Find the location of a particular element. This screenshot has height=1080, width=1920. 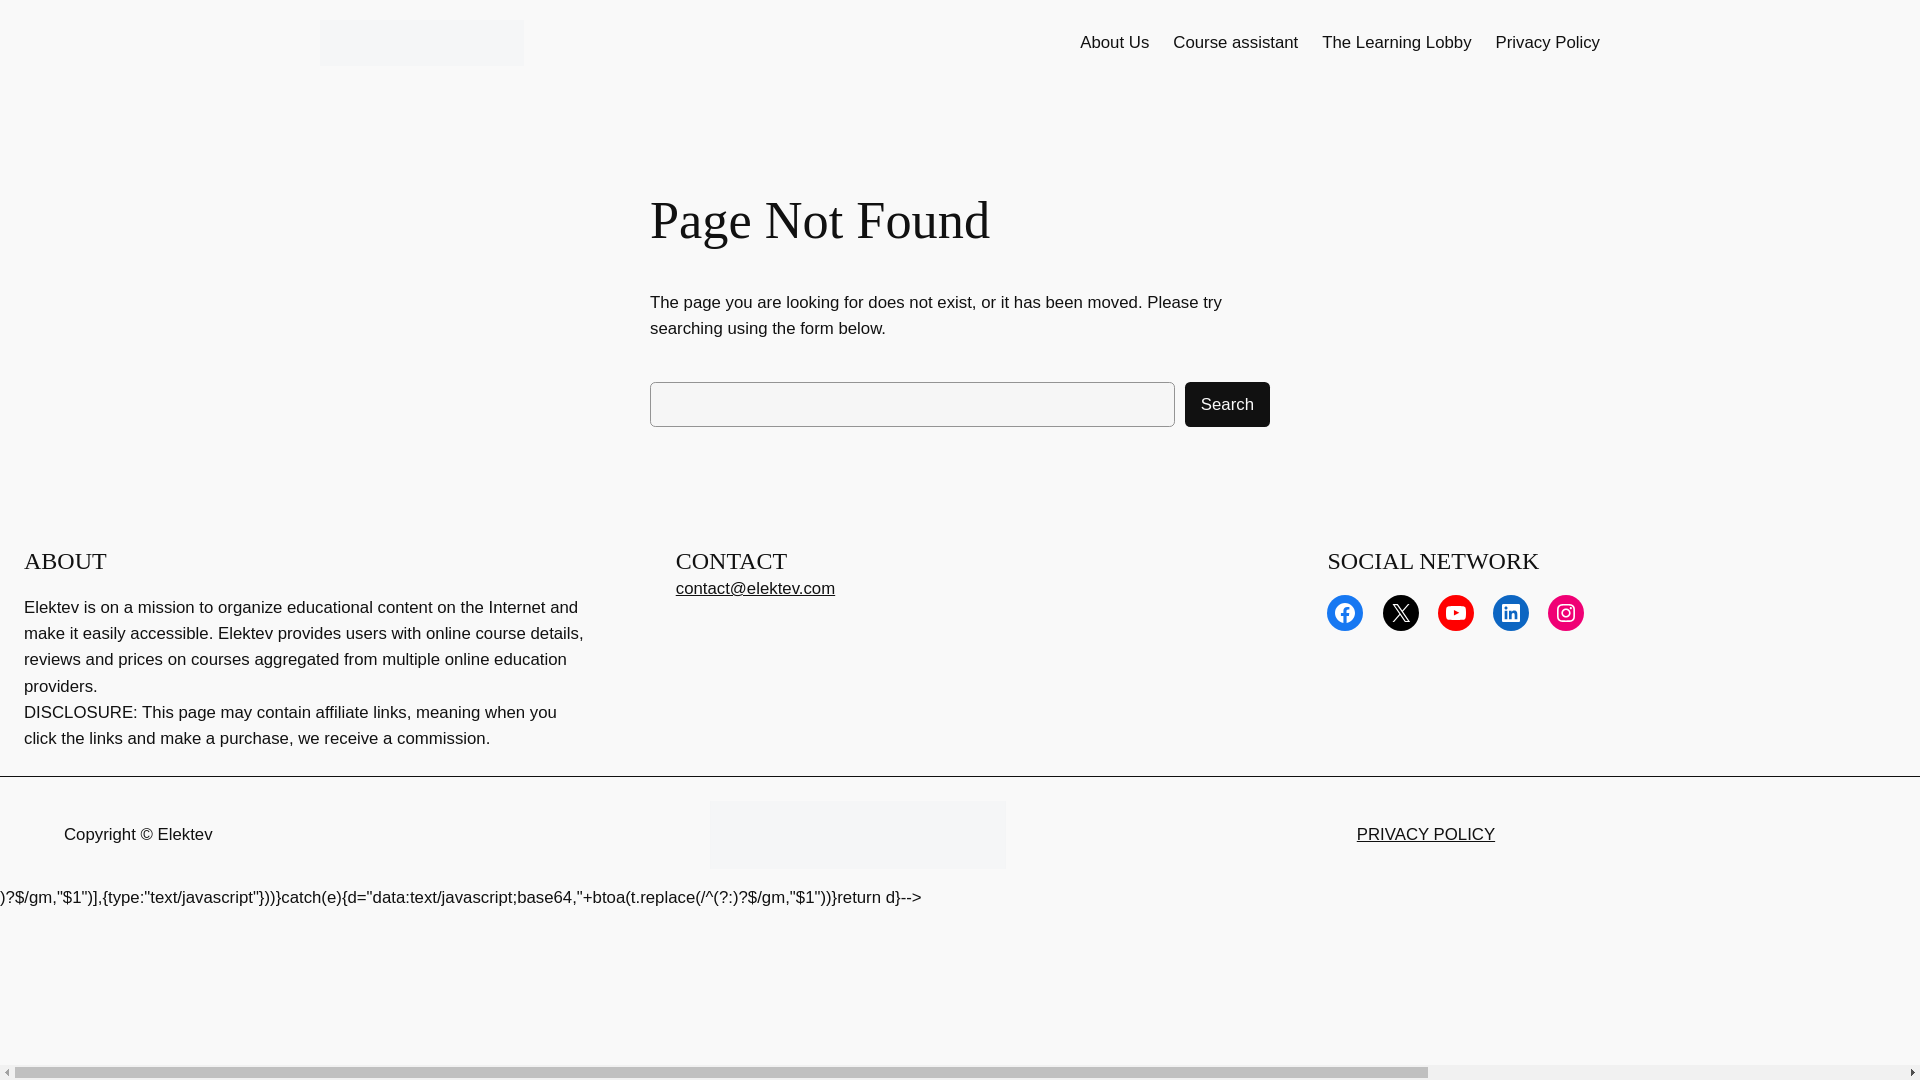

PRIVACY POLICY is located at coordinates (1426, 834).